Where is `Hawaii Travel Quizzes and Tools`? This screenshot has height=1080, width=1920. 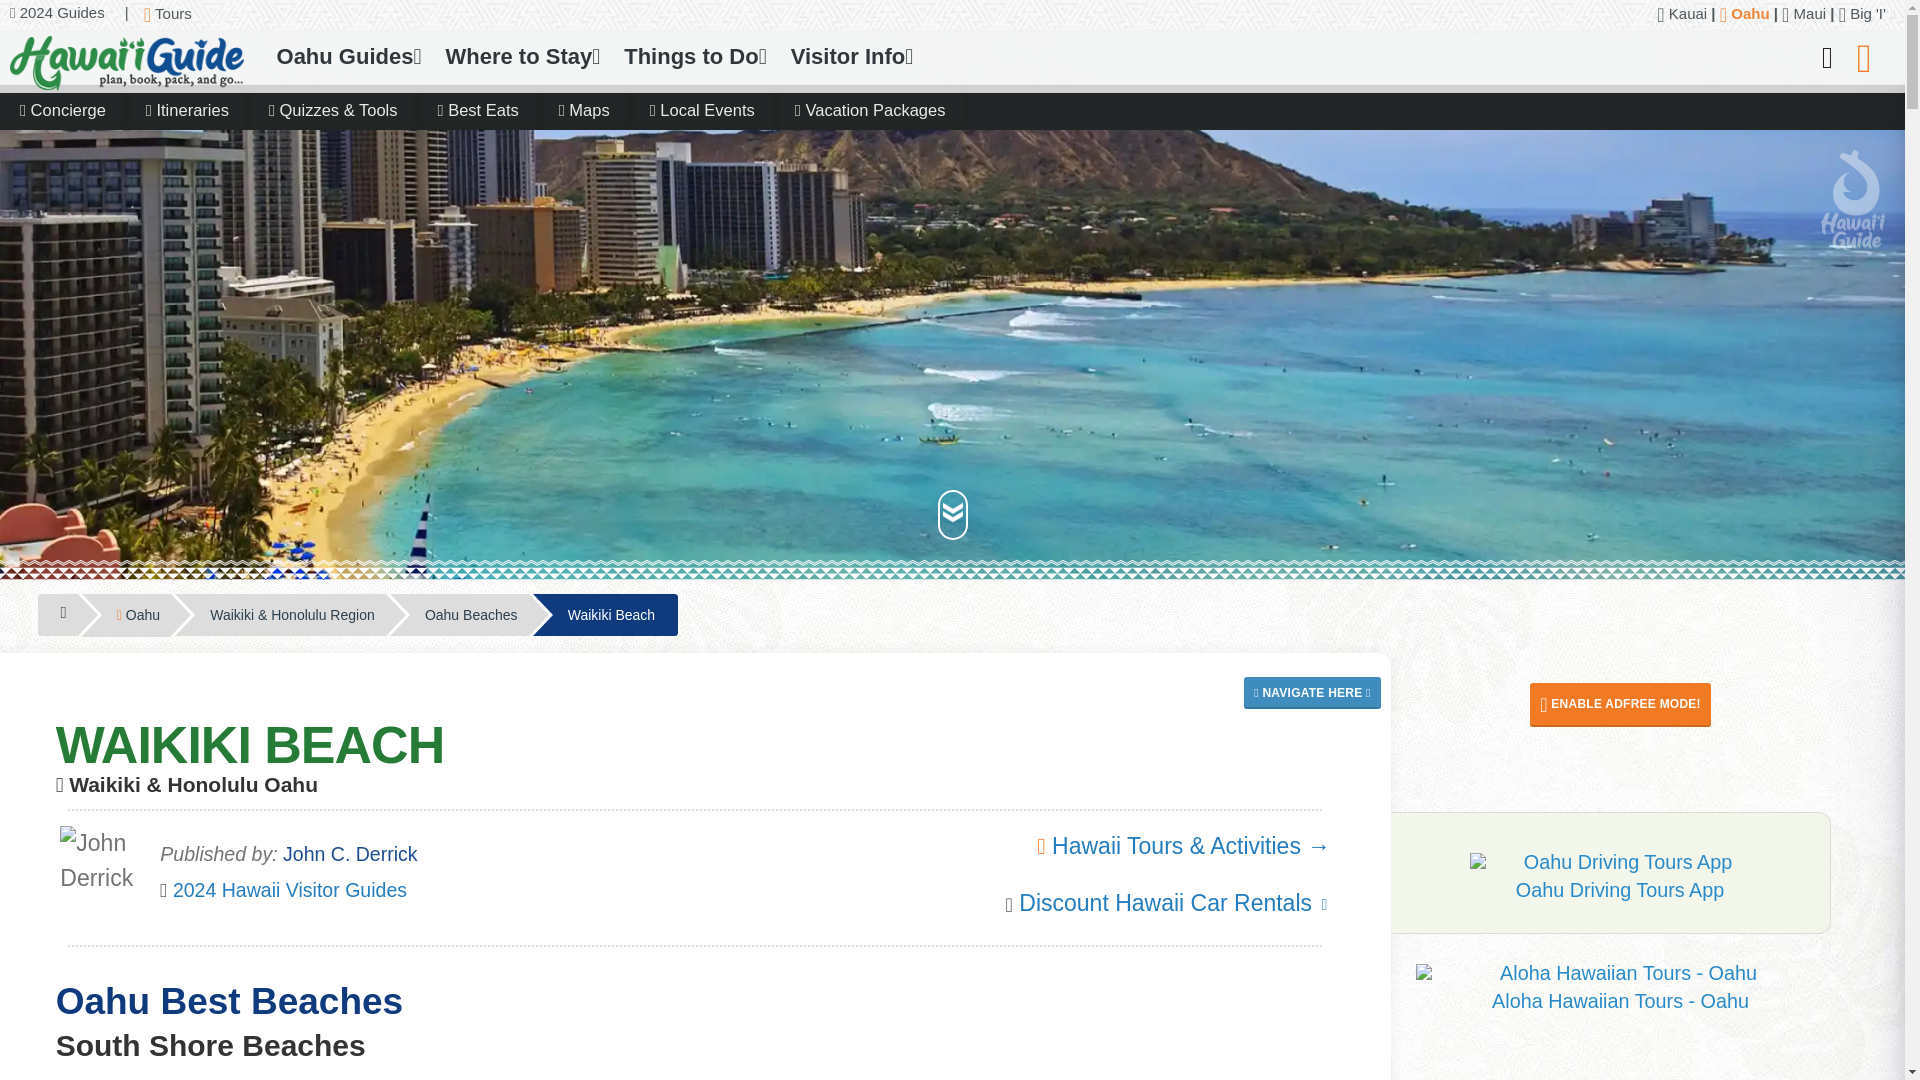
Hawaii Travel Quizzes and Tools is located at coordinates (332, 110).